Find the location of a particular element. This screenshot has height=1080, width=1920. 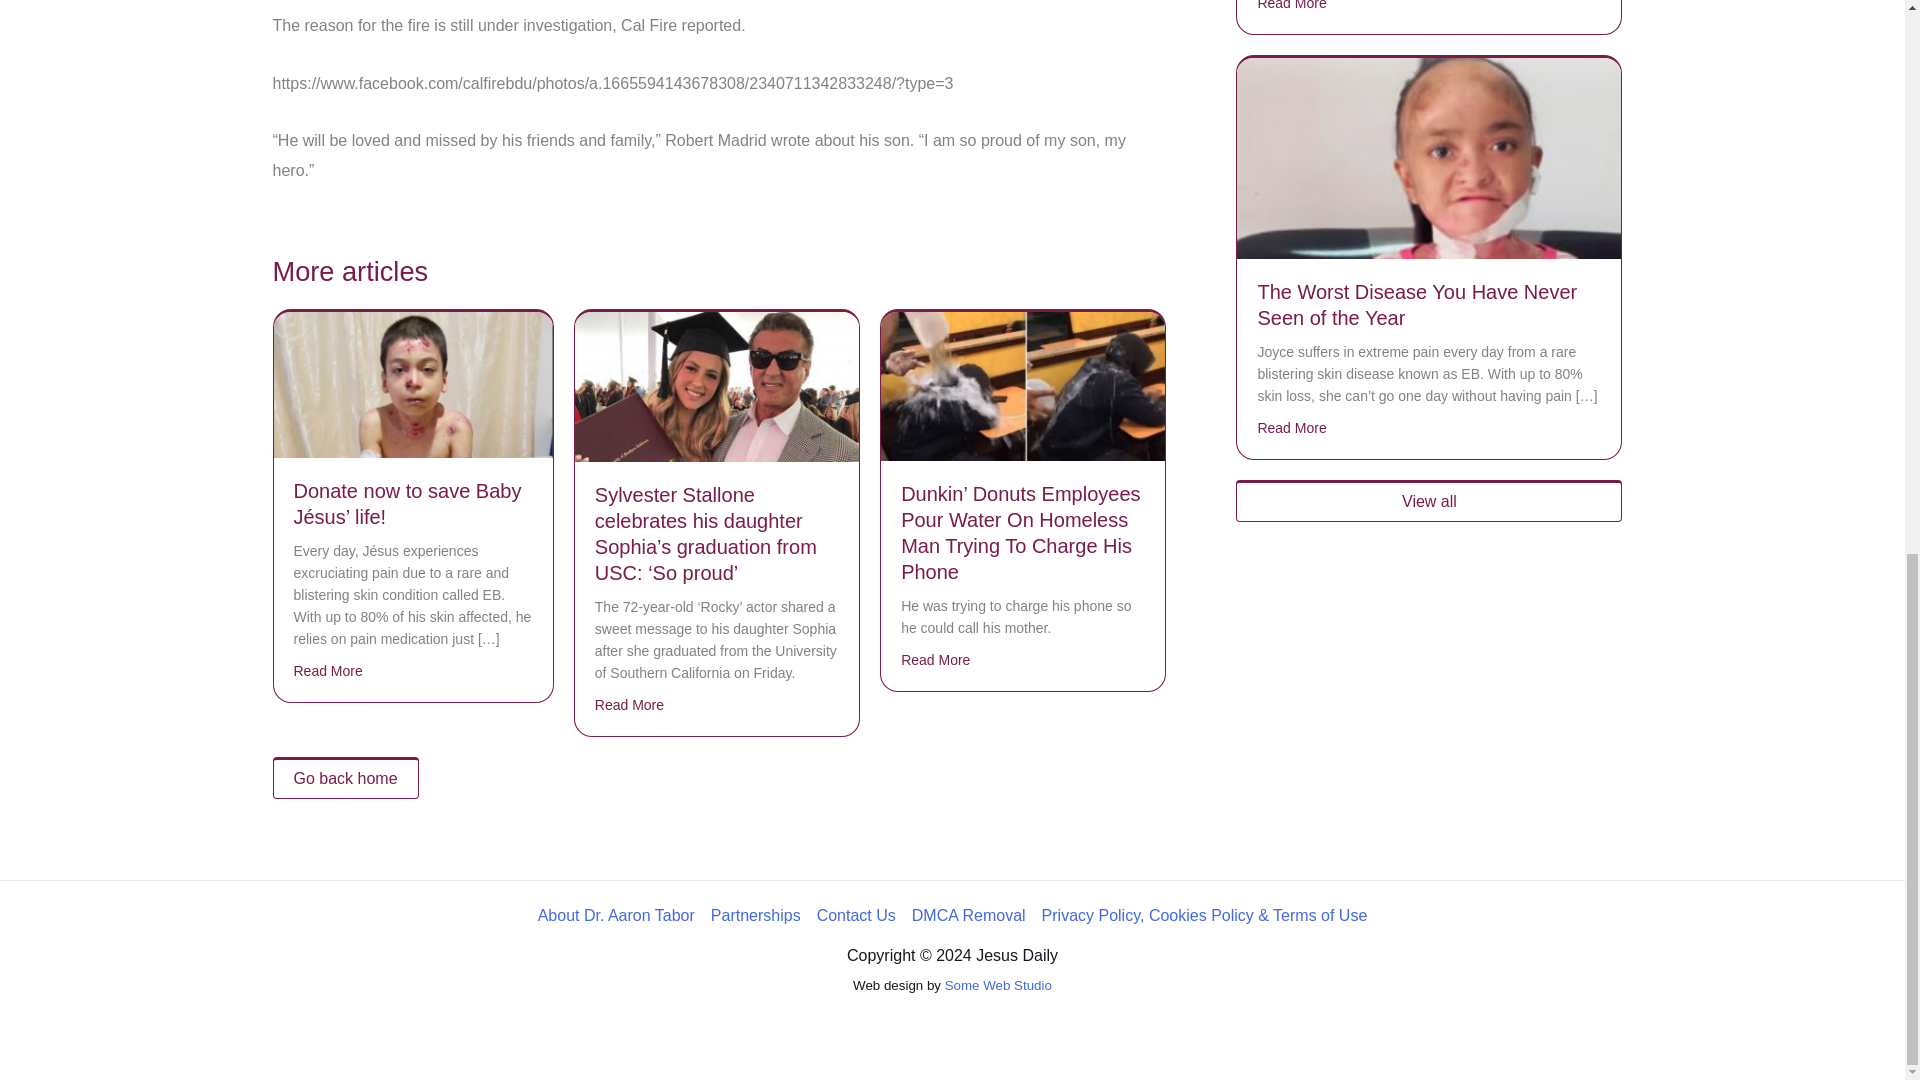

Read More is located at coordinates (1292, 427).